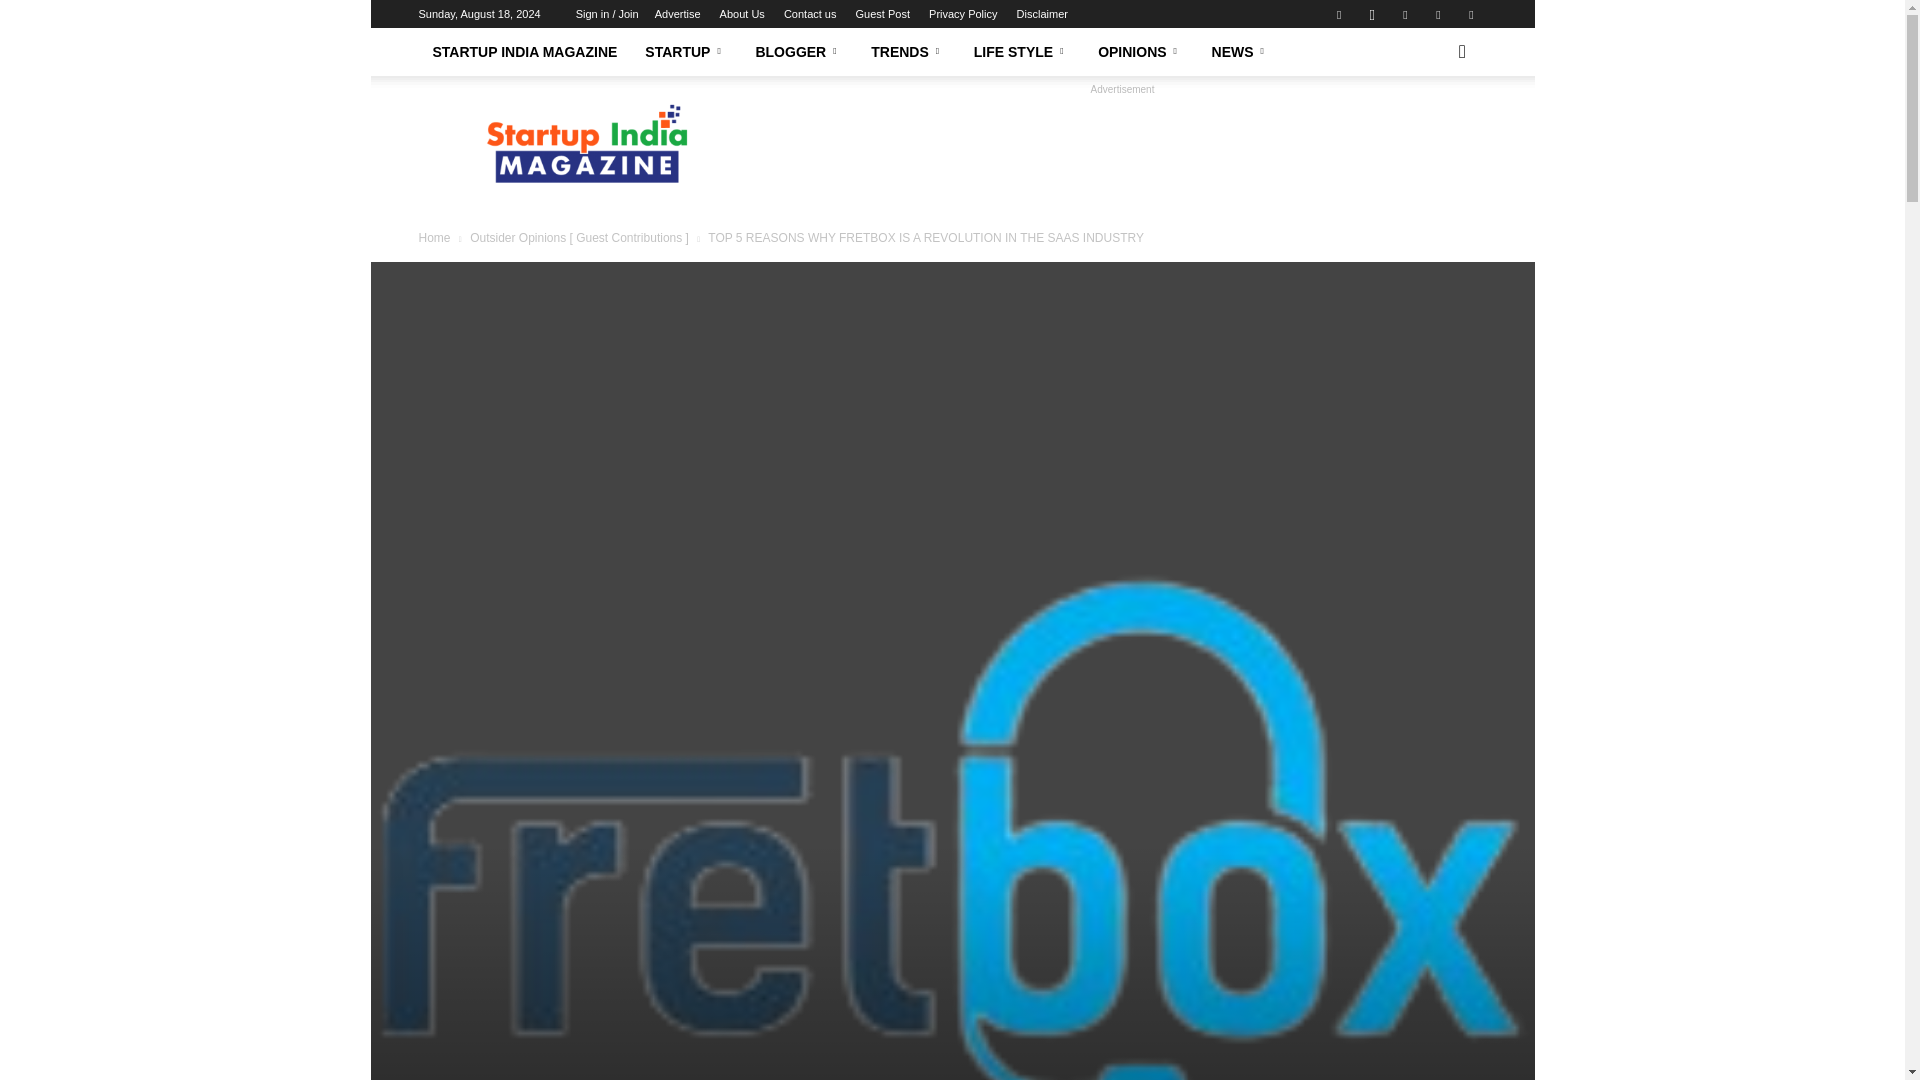 The height and width of the screenshot is (1080, 1920). What do you see at coordinates (962, 14) in the screenshot?
I see `Privacy Policy` at bounding box center [962, 14].